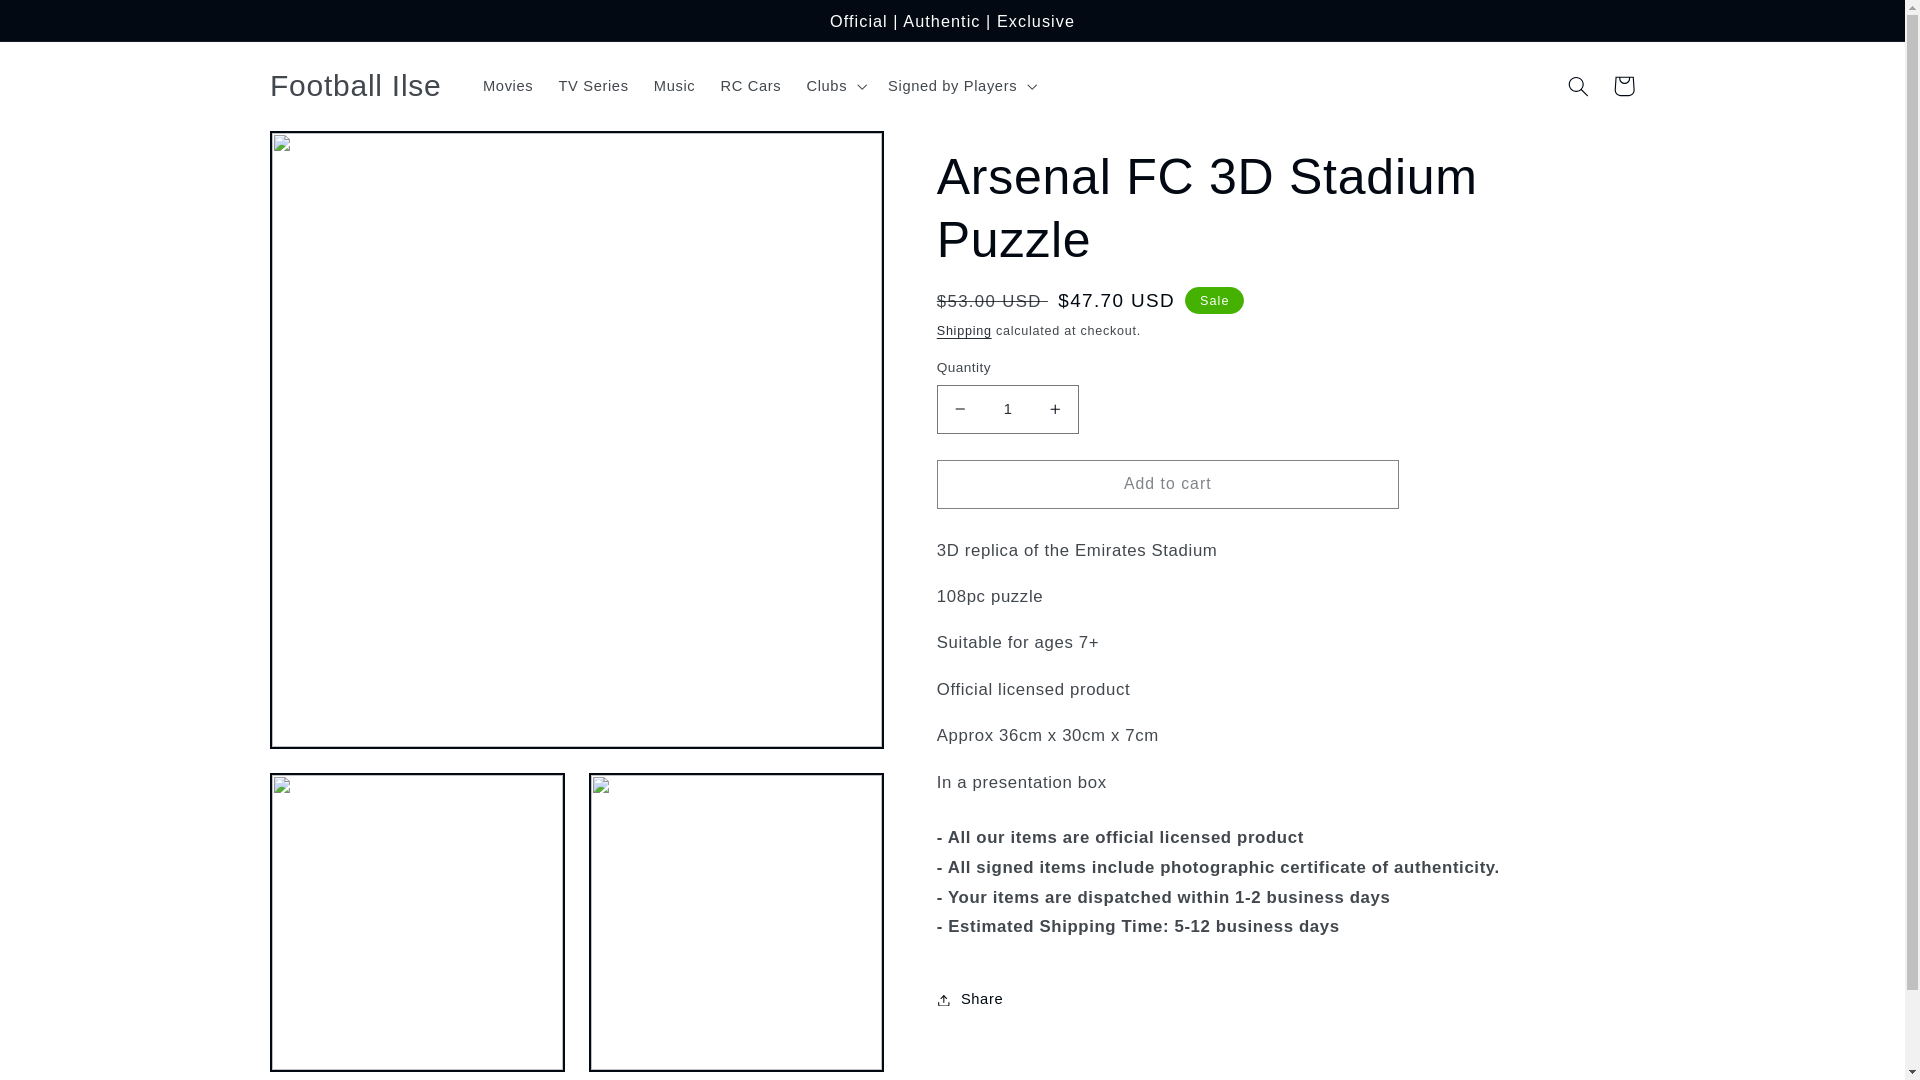 Image resolution: width=1920 pixels, height=1080 pixels. Describe the element at coordinates (751, 86) in the screenshot. I see `RC Cars` at that location.